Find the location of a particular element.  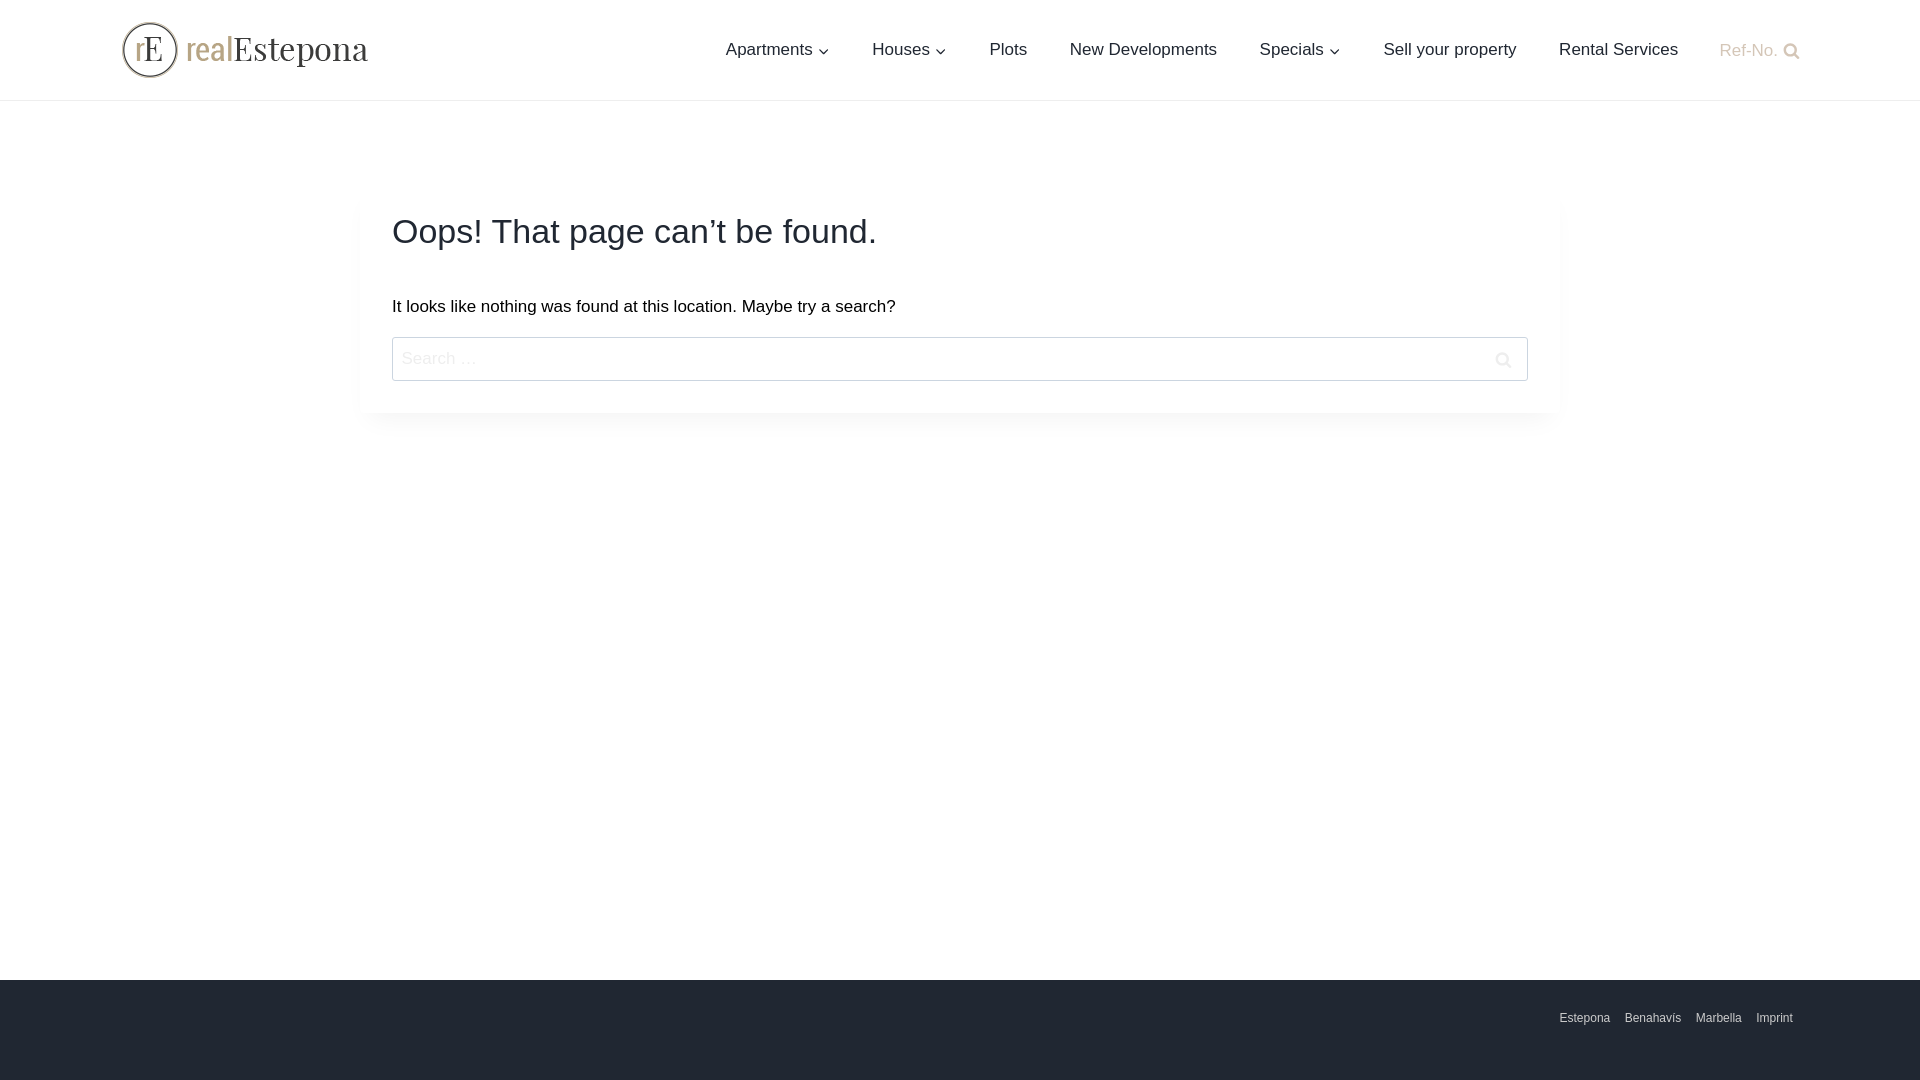

Specials is located at coordinates (1300, 50).